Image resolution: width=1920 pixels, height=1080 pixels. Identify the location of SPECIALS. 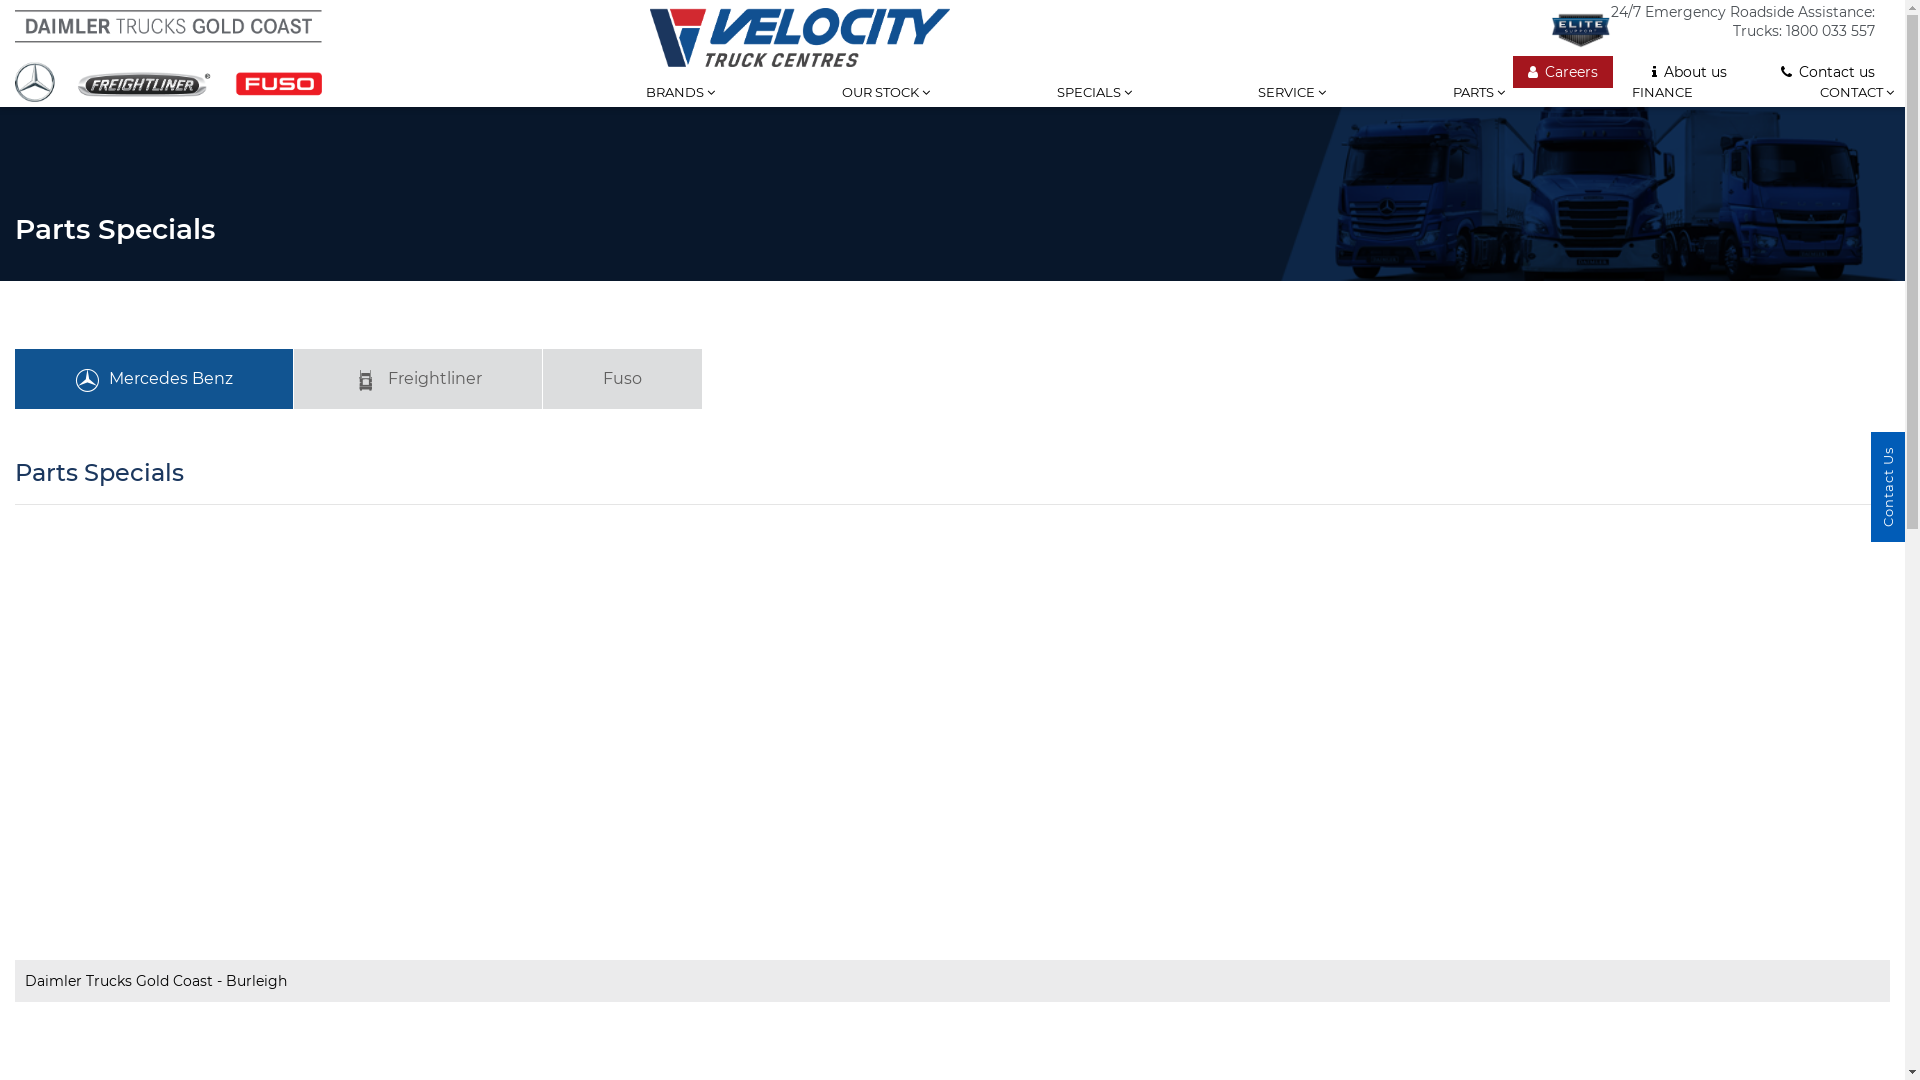
(1094, 107).